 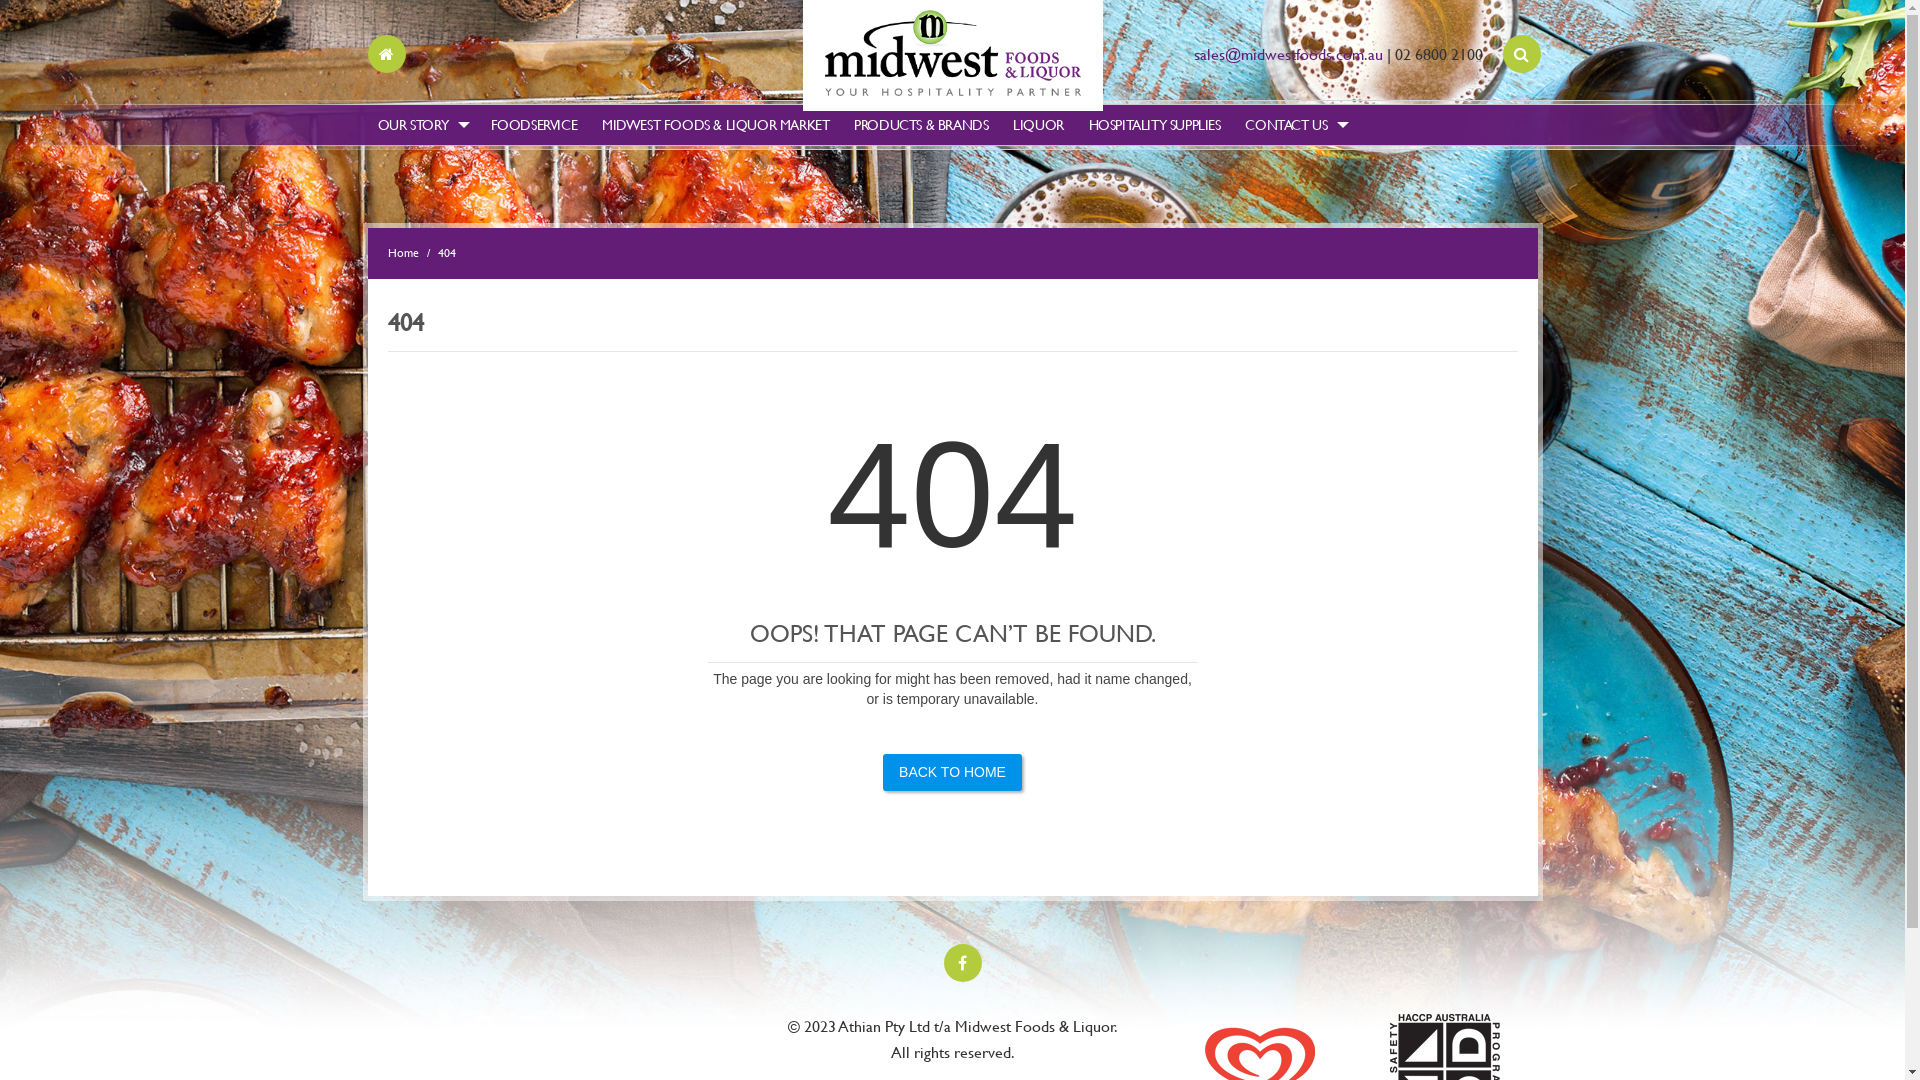 What do you see at coordinates (1154, 126) in the screenshot?
I see `HOSPITALITY SUPPLIES` at bounding box center [1154, 126].